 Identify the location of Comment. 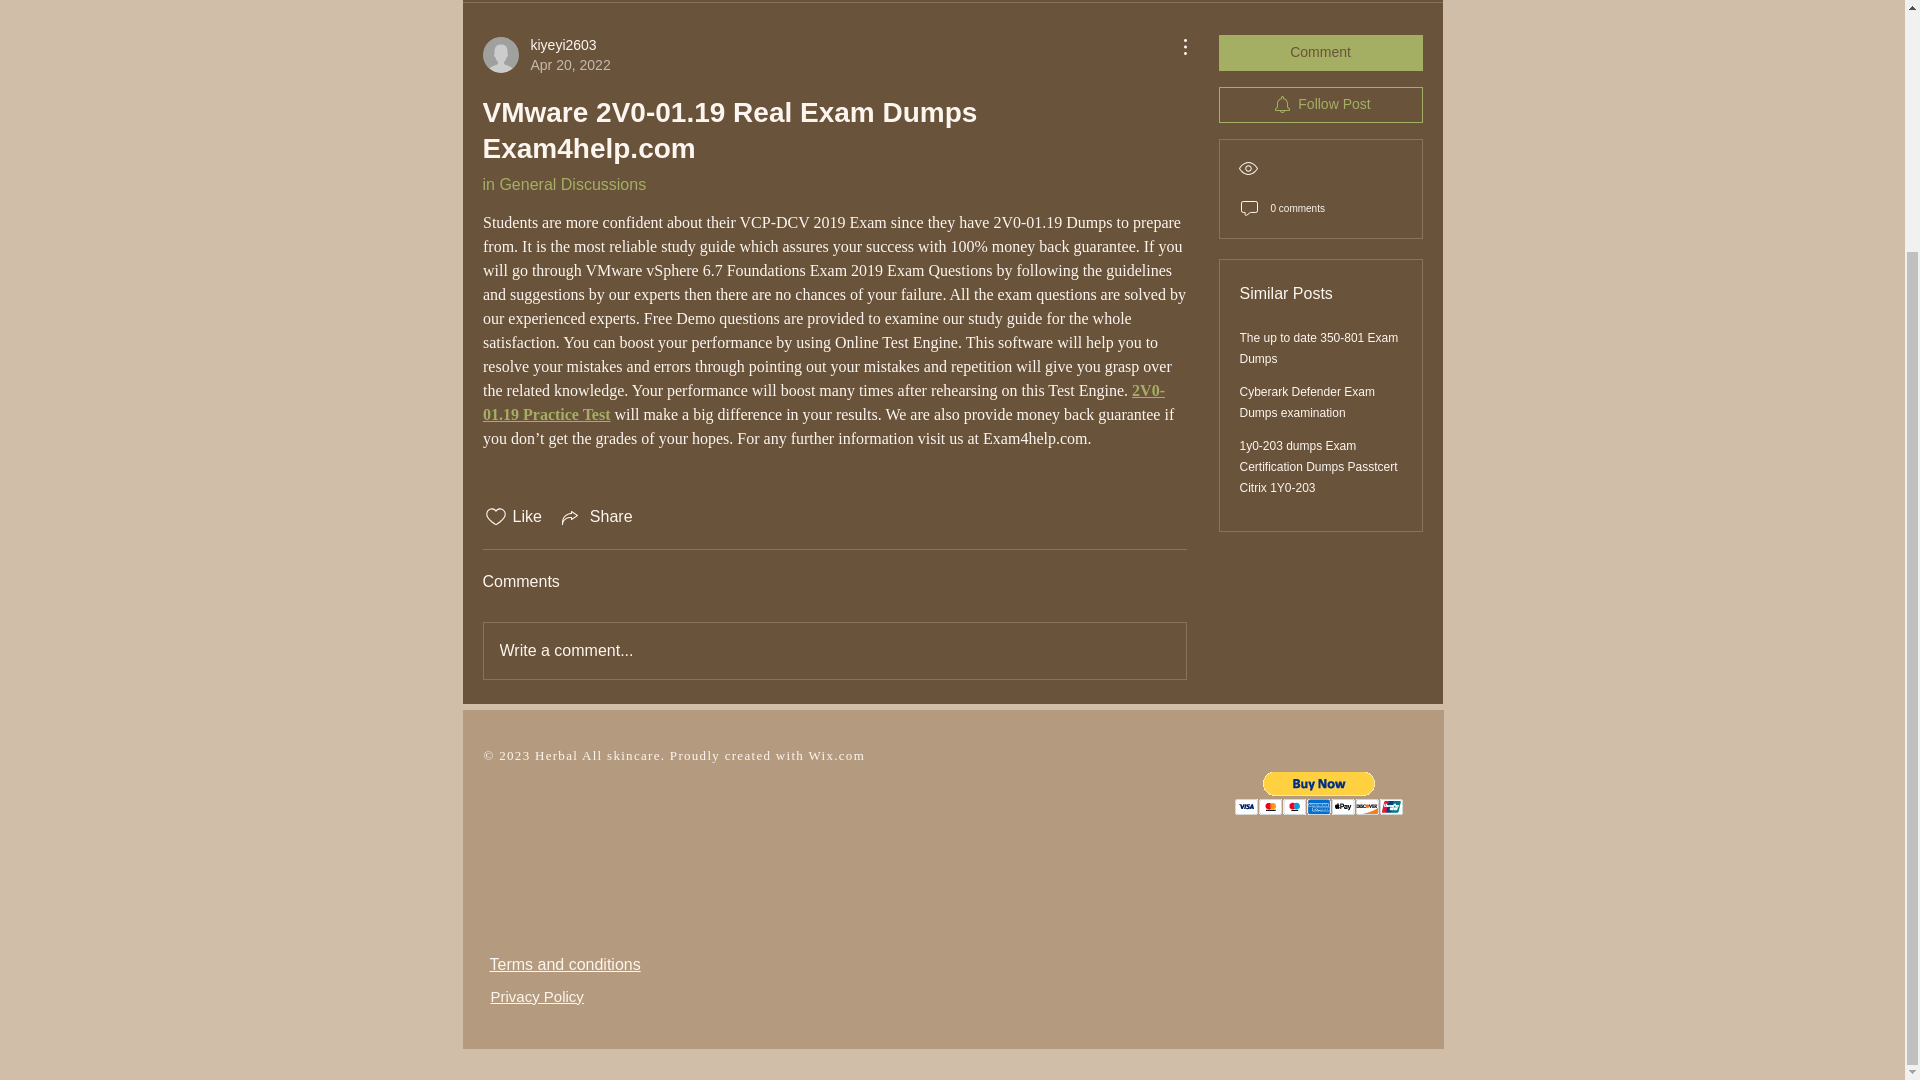
(546, 54).